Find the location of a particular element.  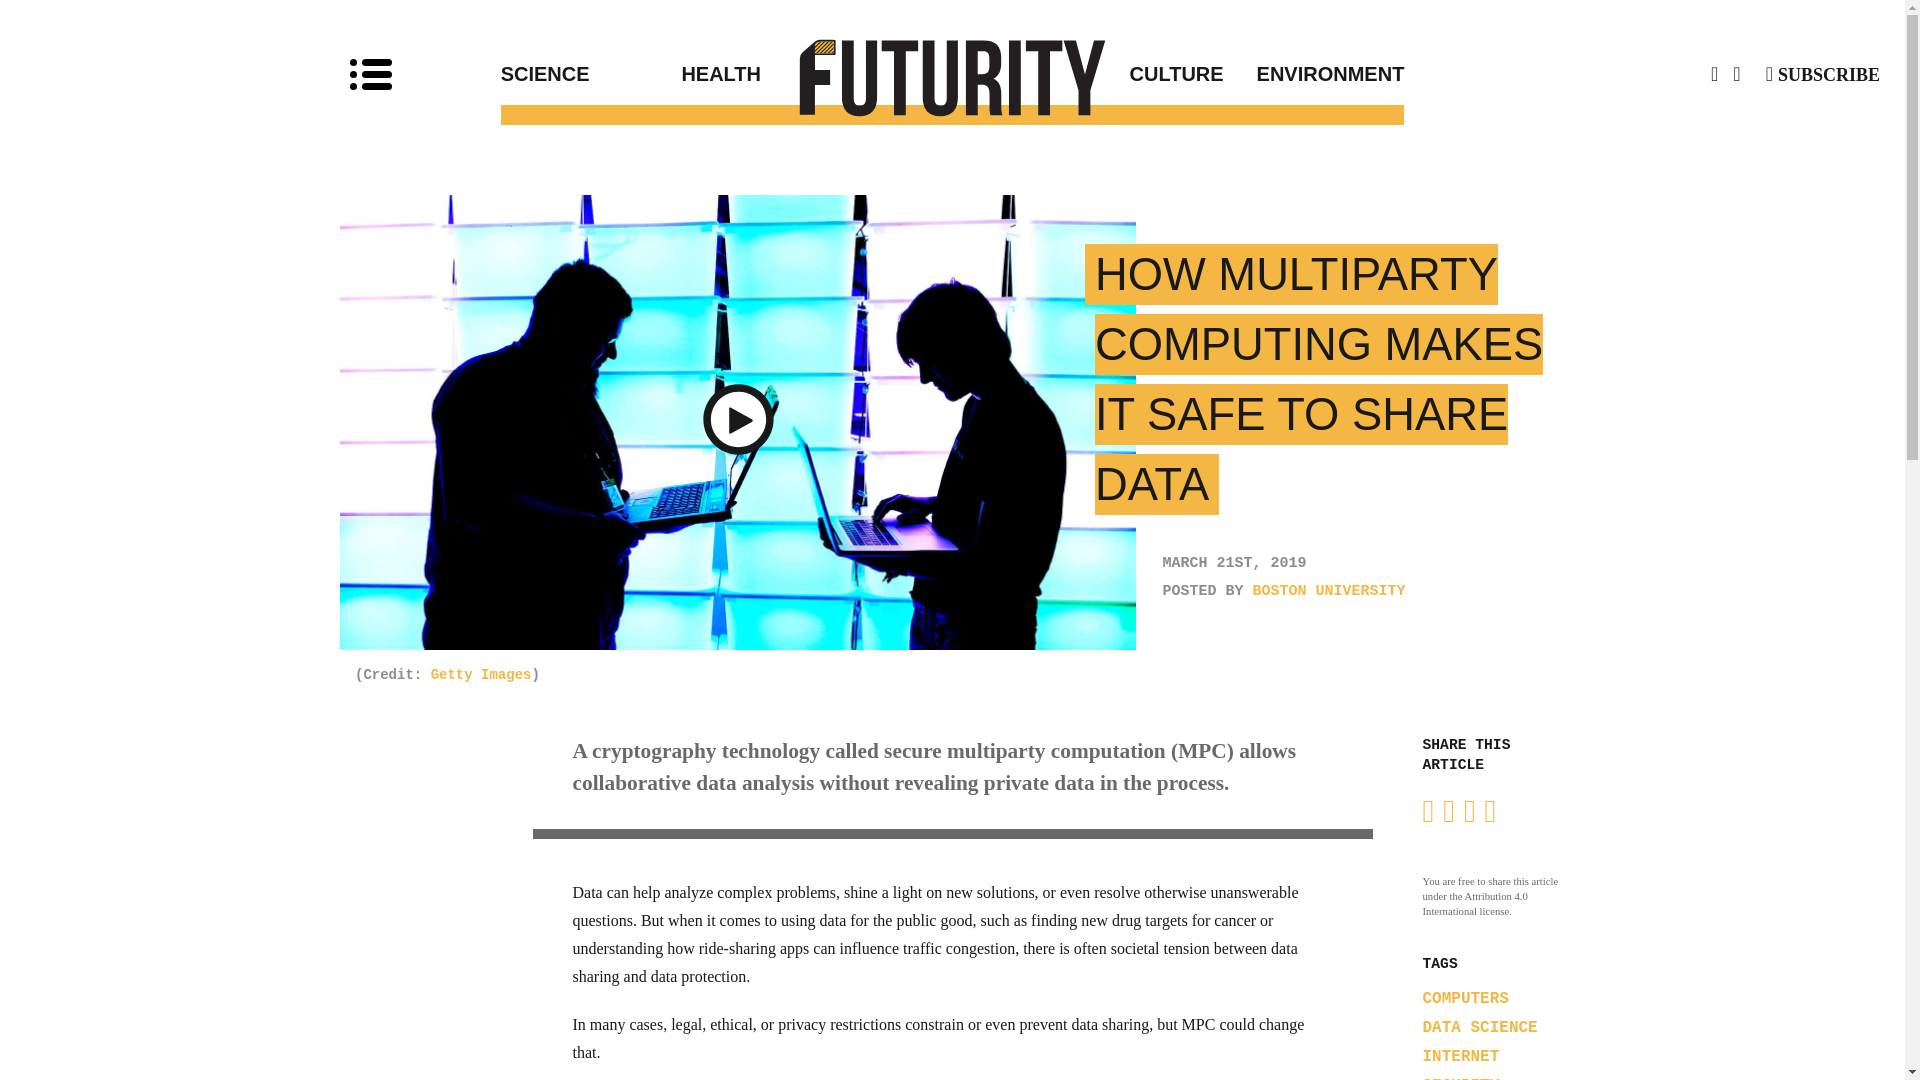

DATA SCIENCE is located at coordinates (1480, 1028).